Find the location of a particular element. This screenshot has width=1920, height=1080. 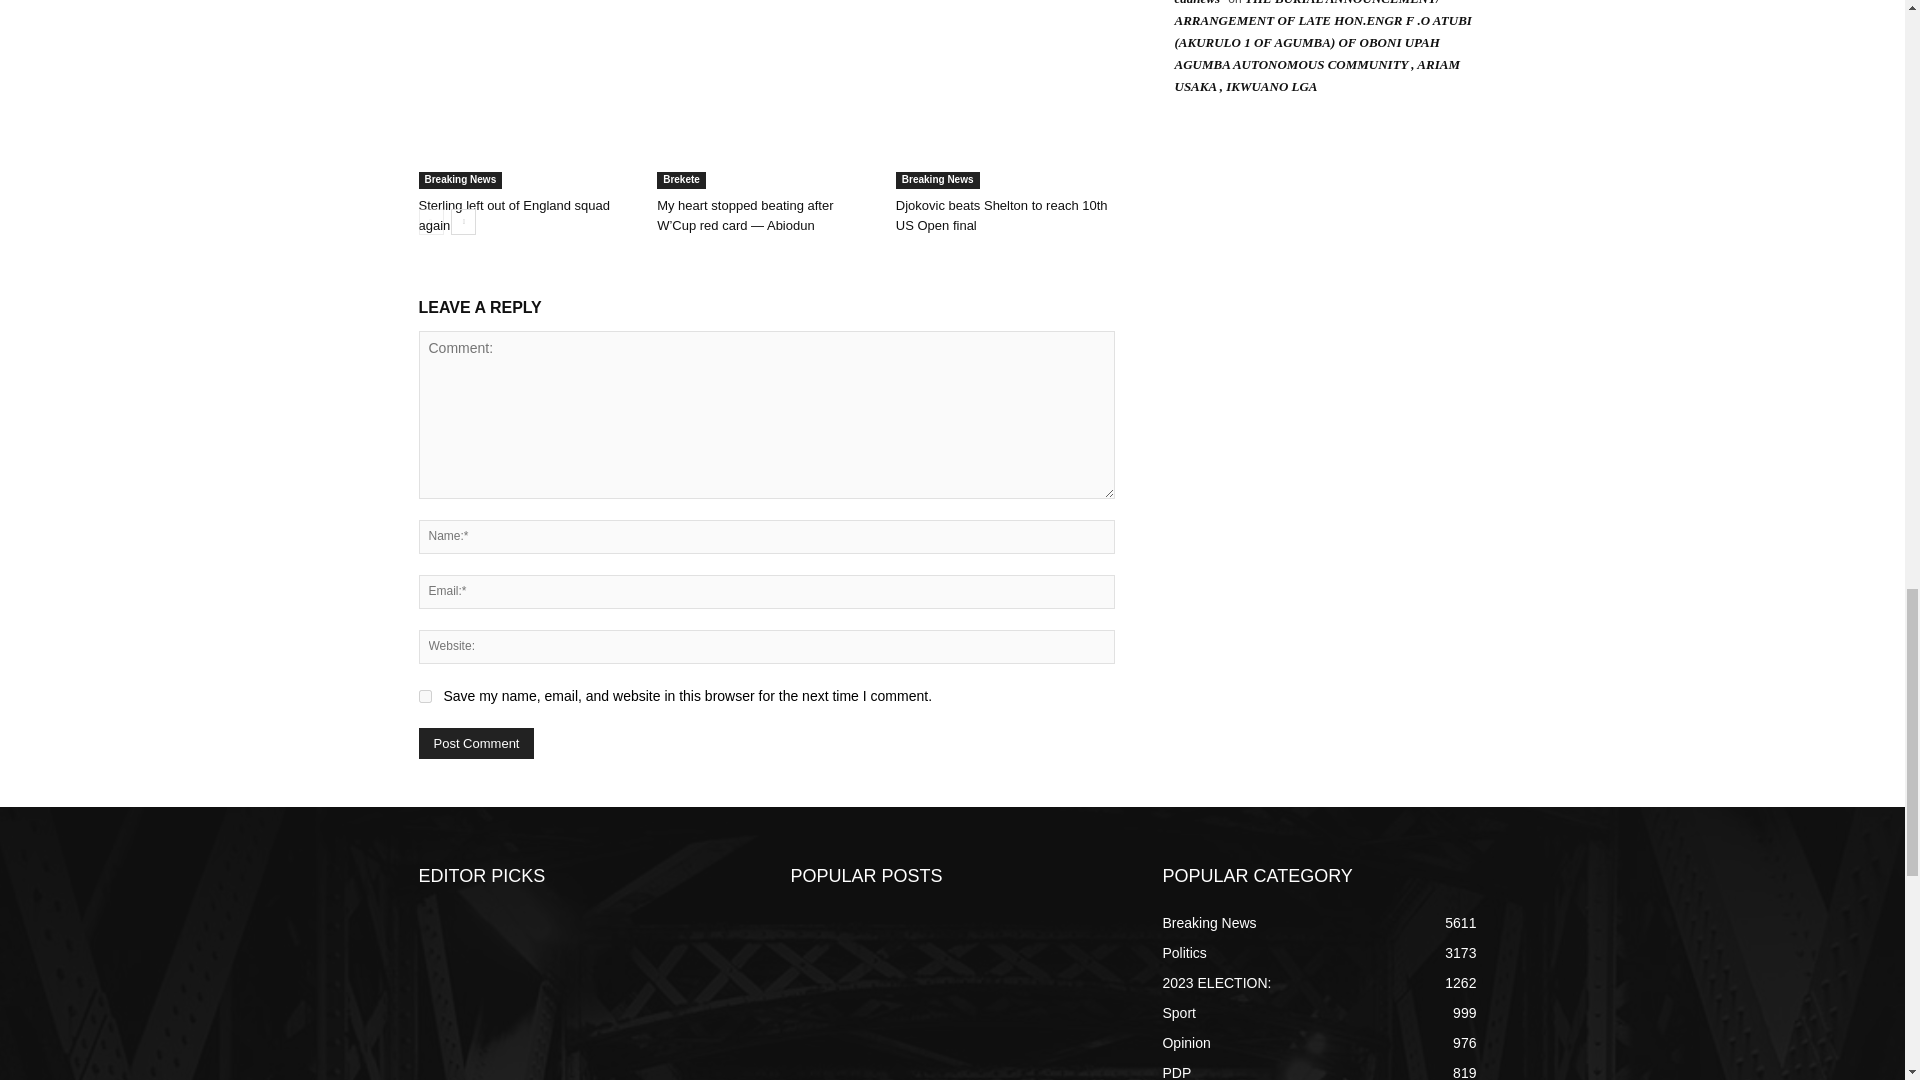

Post Comment is located at coordinates (476, 743).